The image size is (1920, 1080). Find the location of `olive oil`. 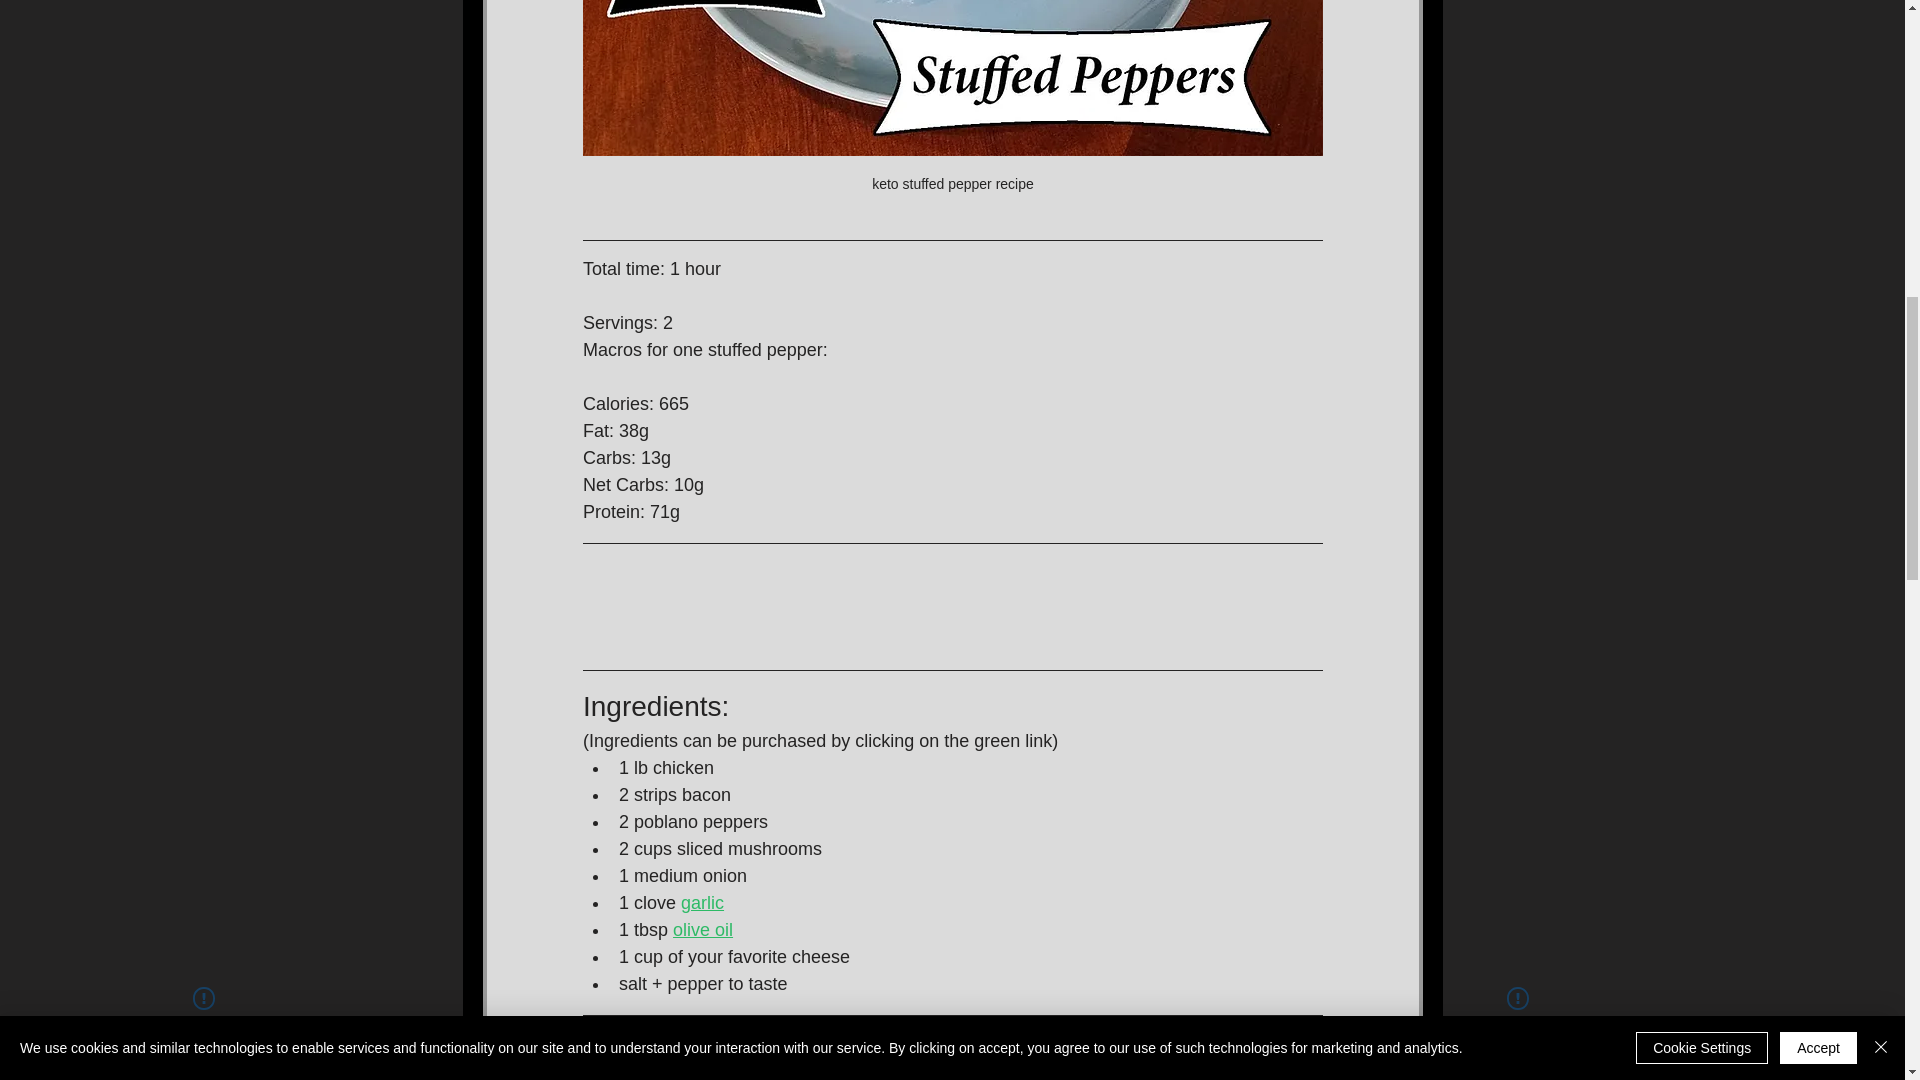

olive oil is located at coordinates (703, 930).